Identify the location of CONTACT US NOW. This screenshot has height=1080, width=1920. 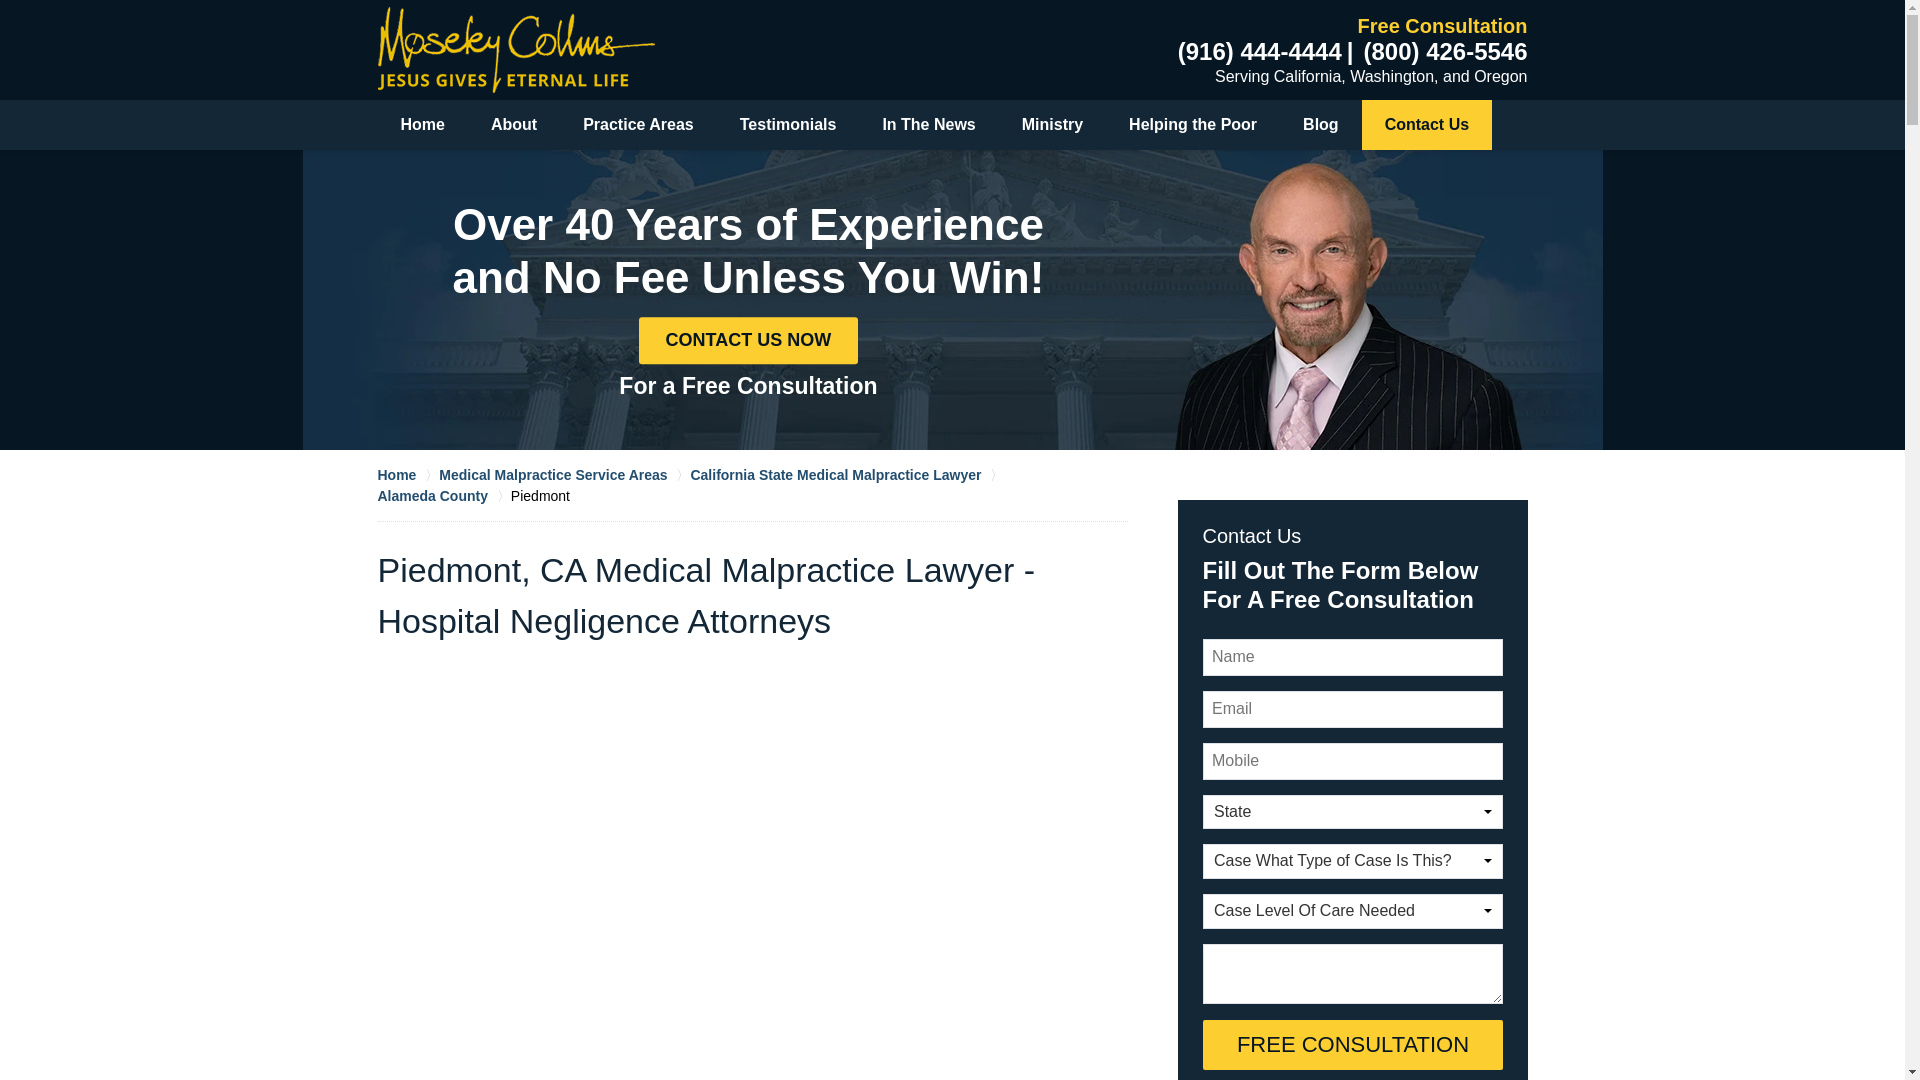
(748, 340).